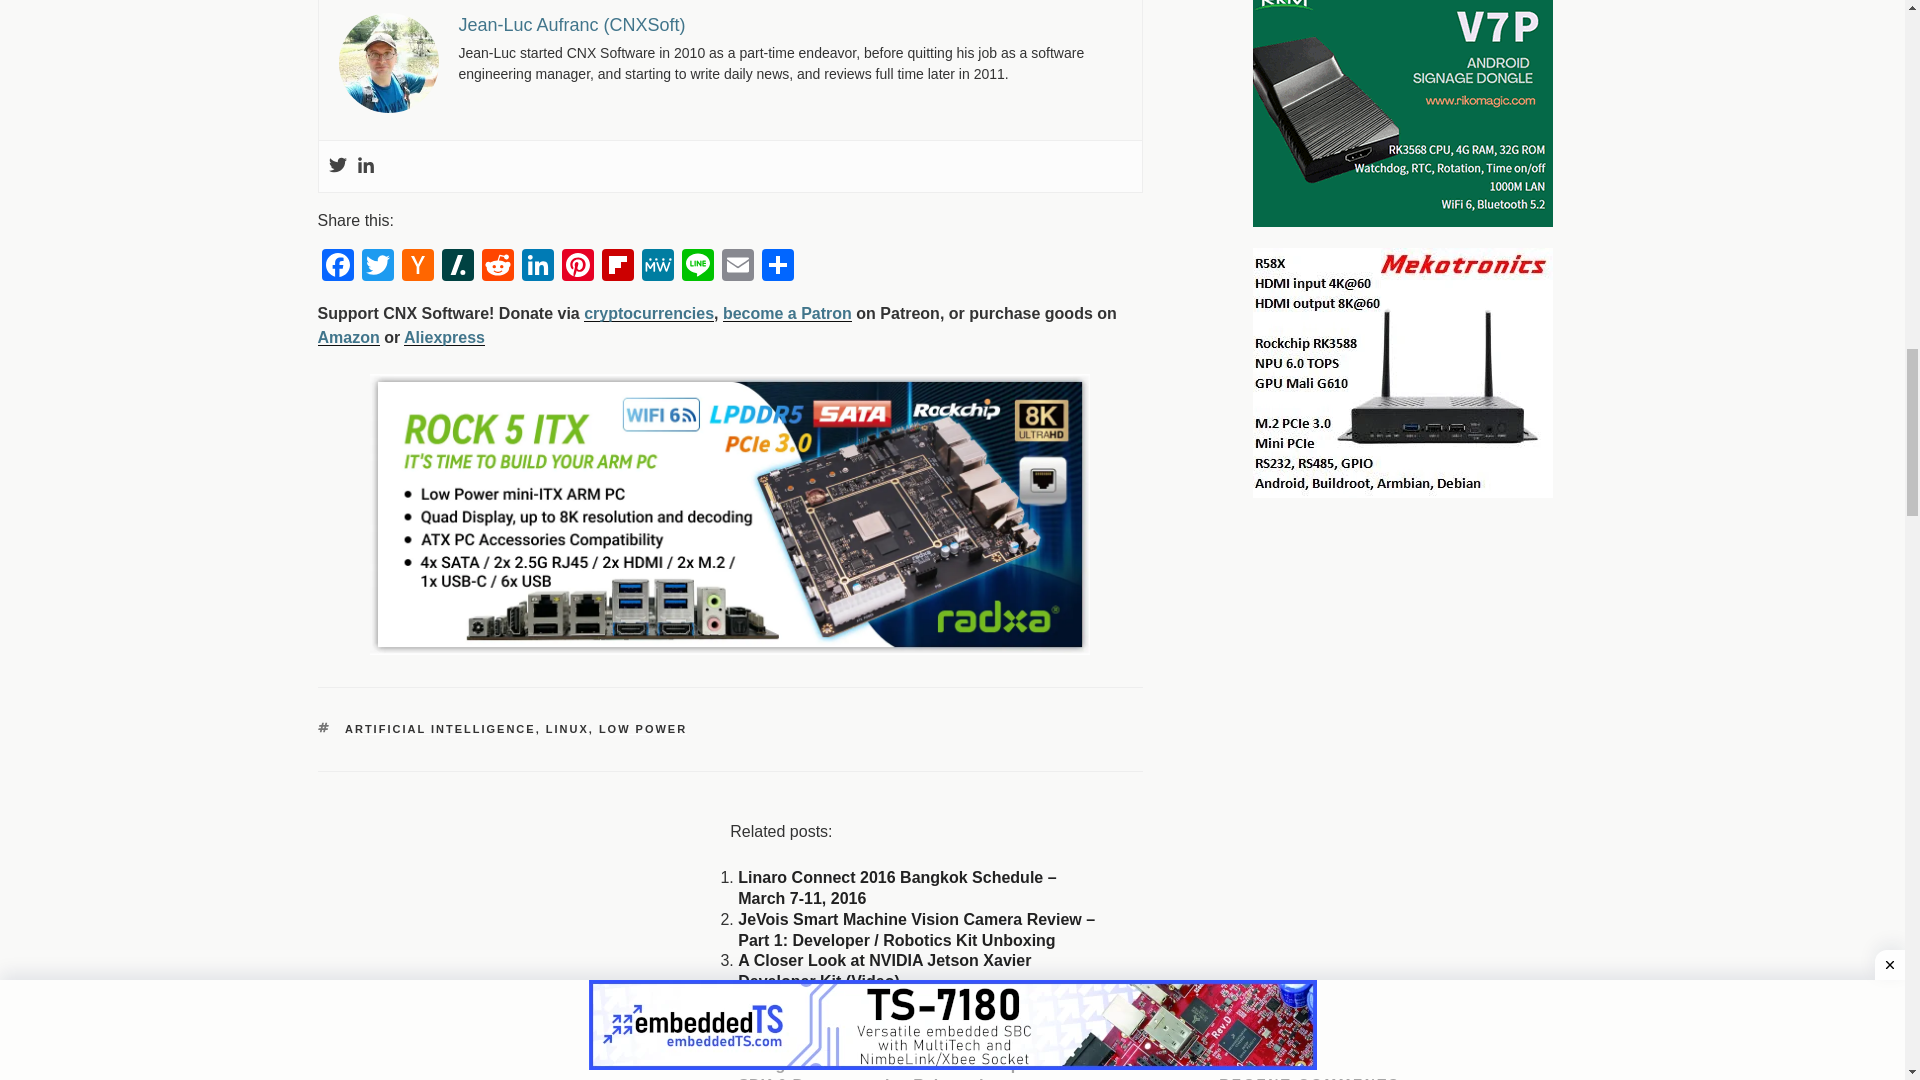  What do you see at coordinates (698, 268) in the screenshot?
I see `Line` at bounding box center [698, 268].